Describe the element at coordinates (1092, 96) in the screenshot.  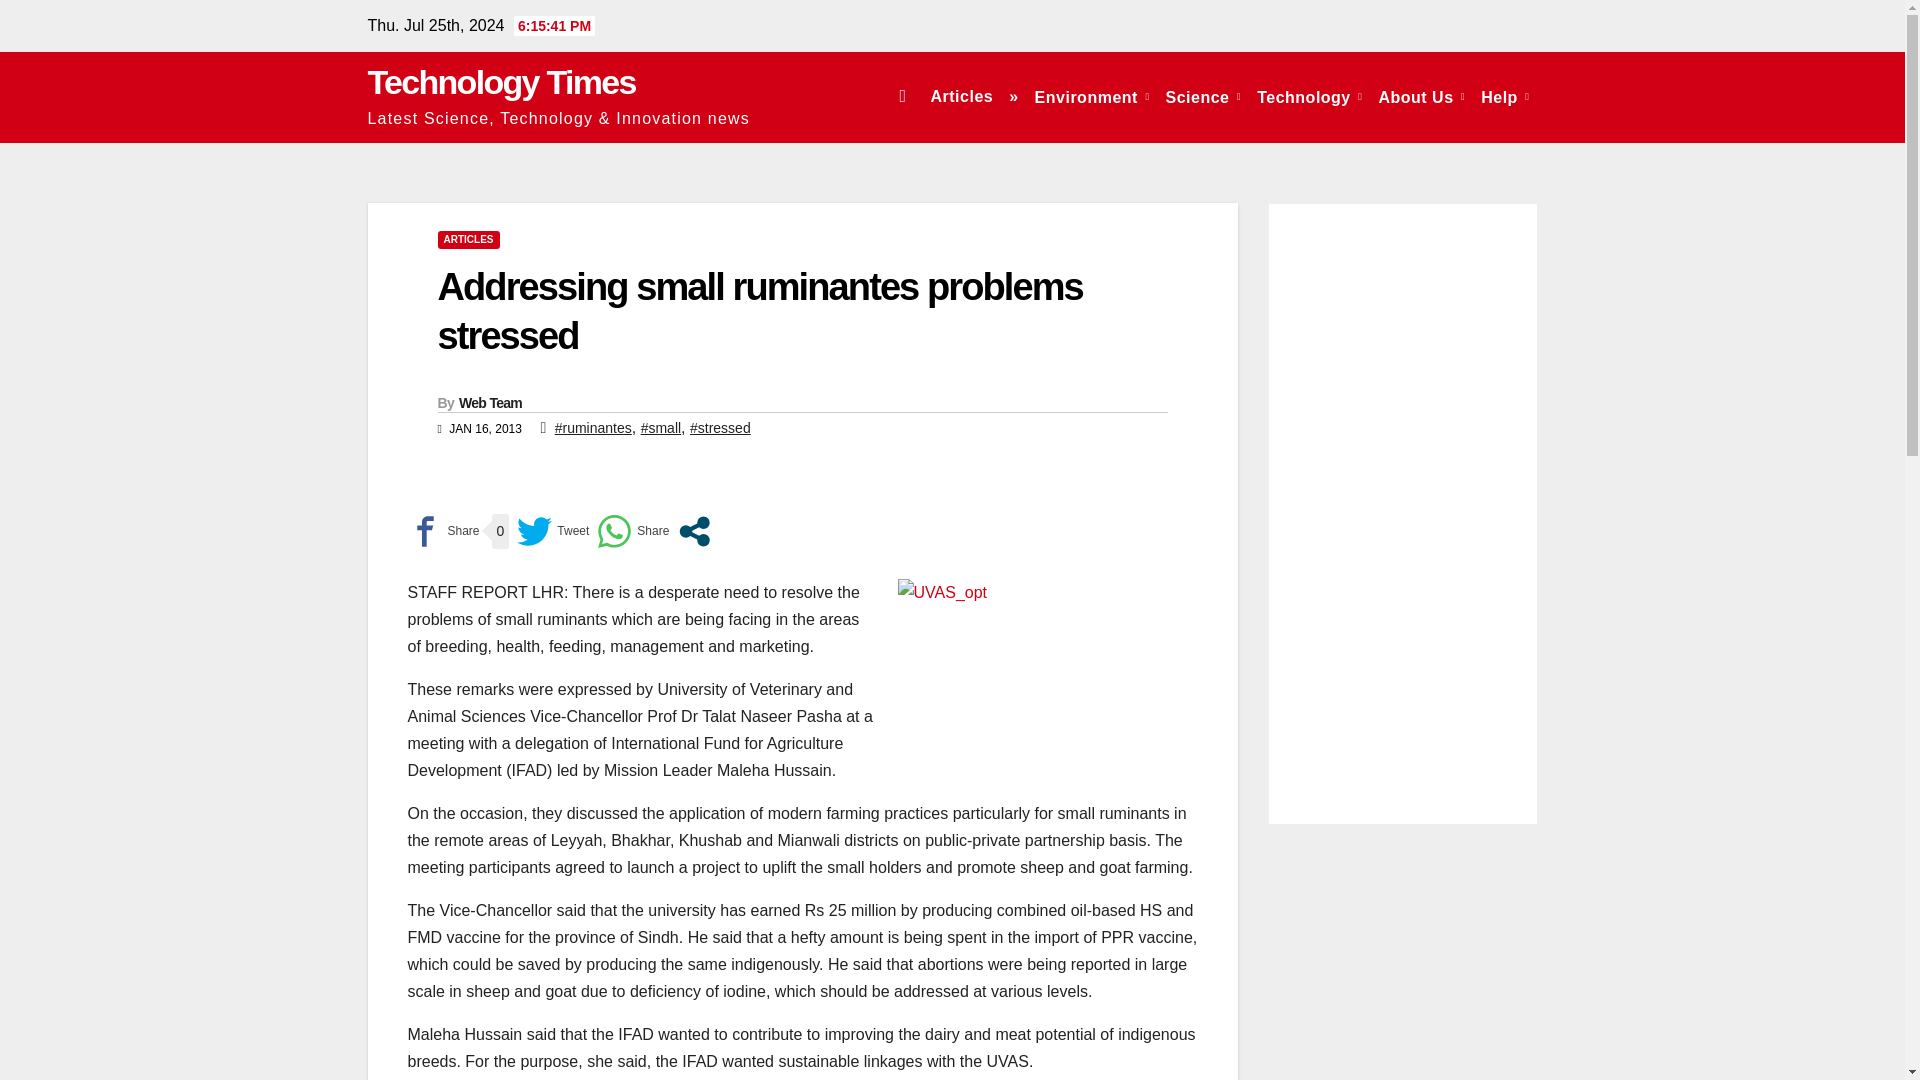
I see `Environment` at that location.